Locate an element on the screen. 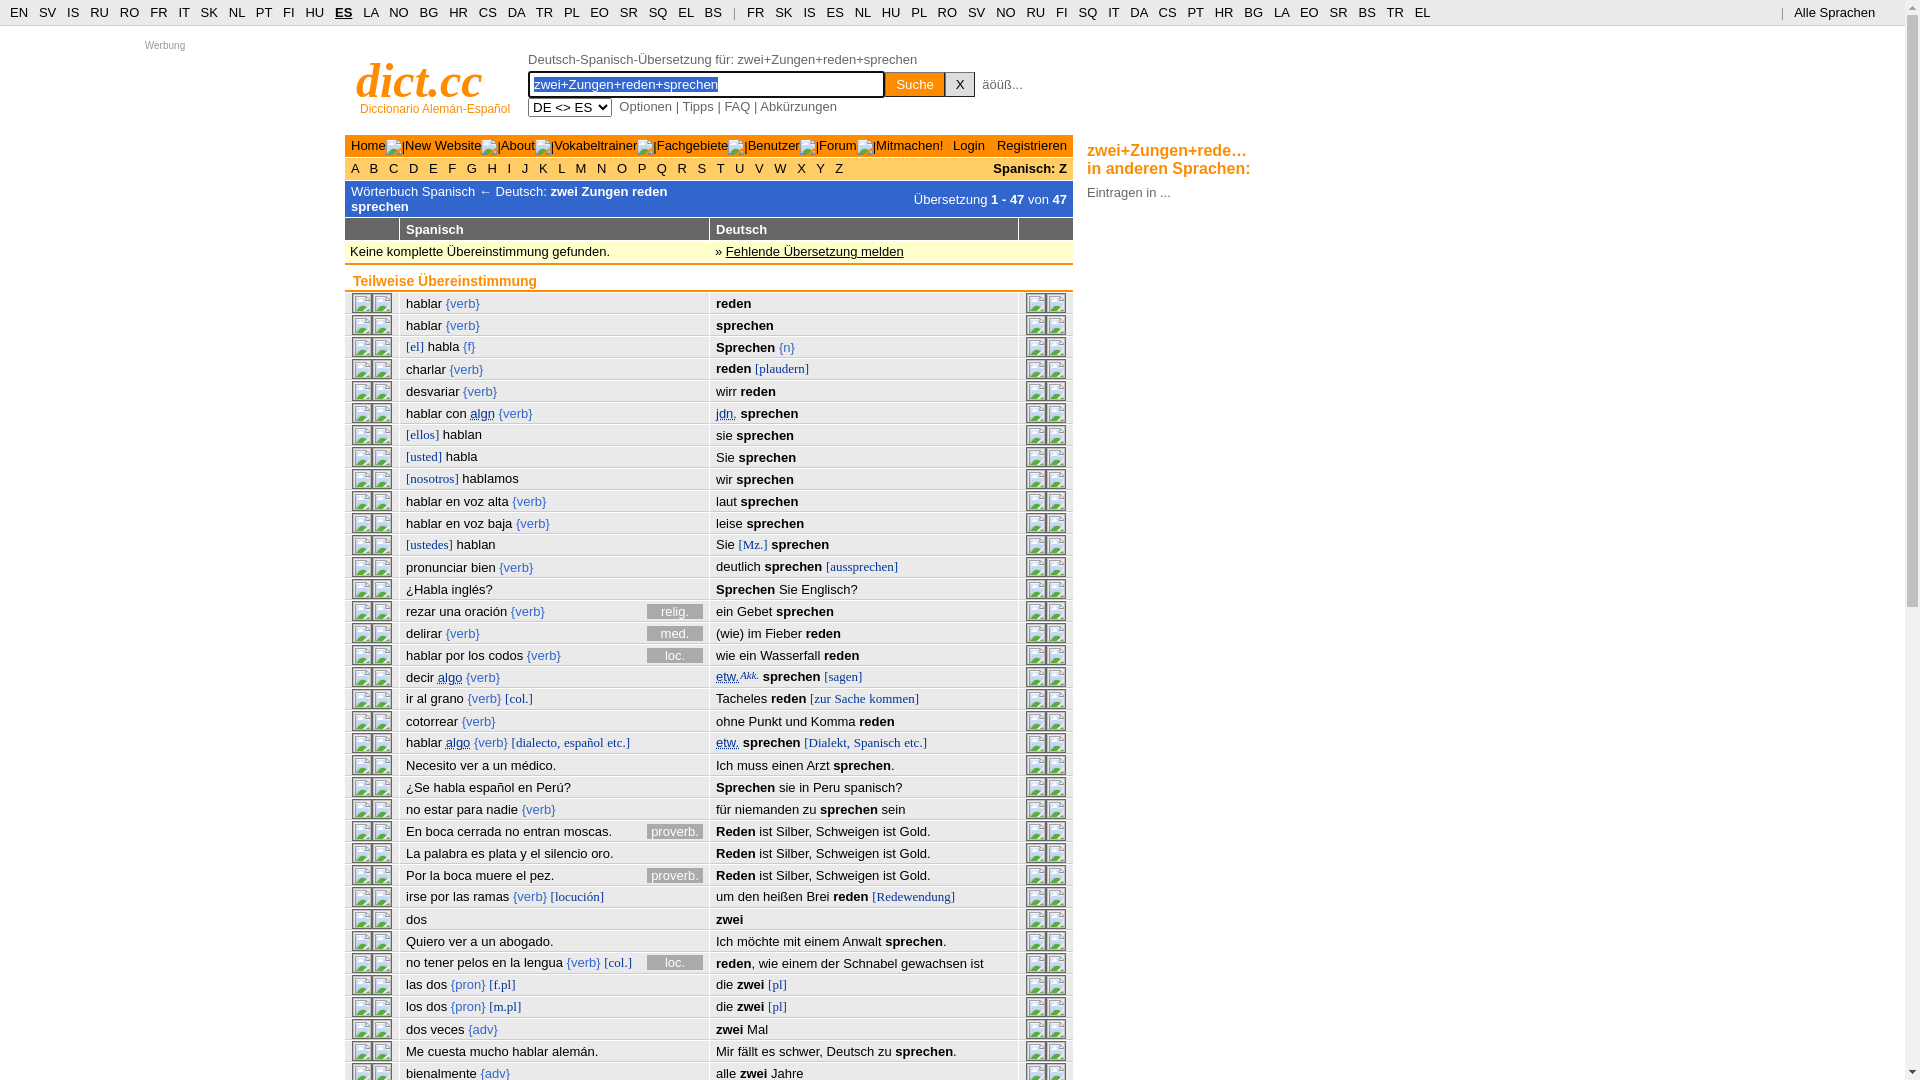  Mitmachen! is located at coordinates (910, 146).